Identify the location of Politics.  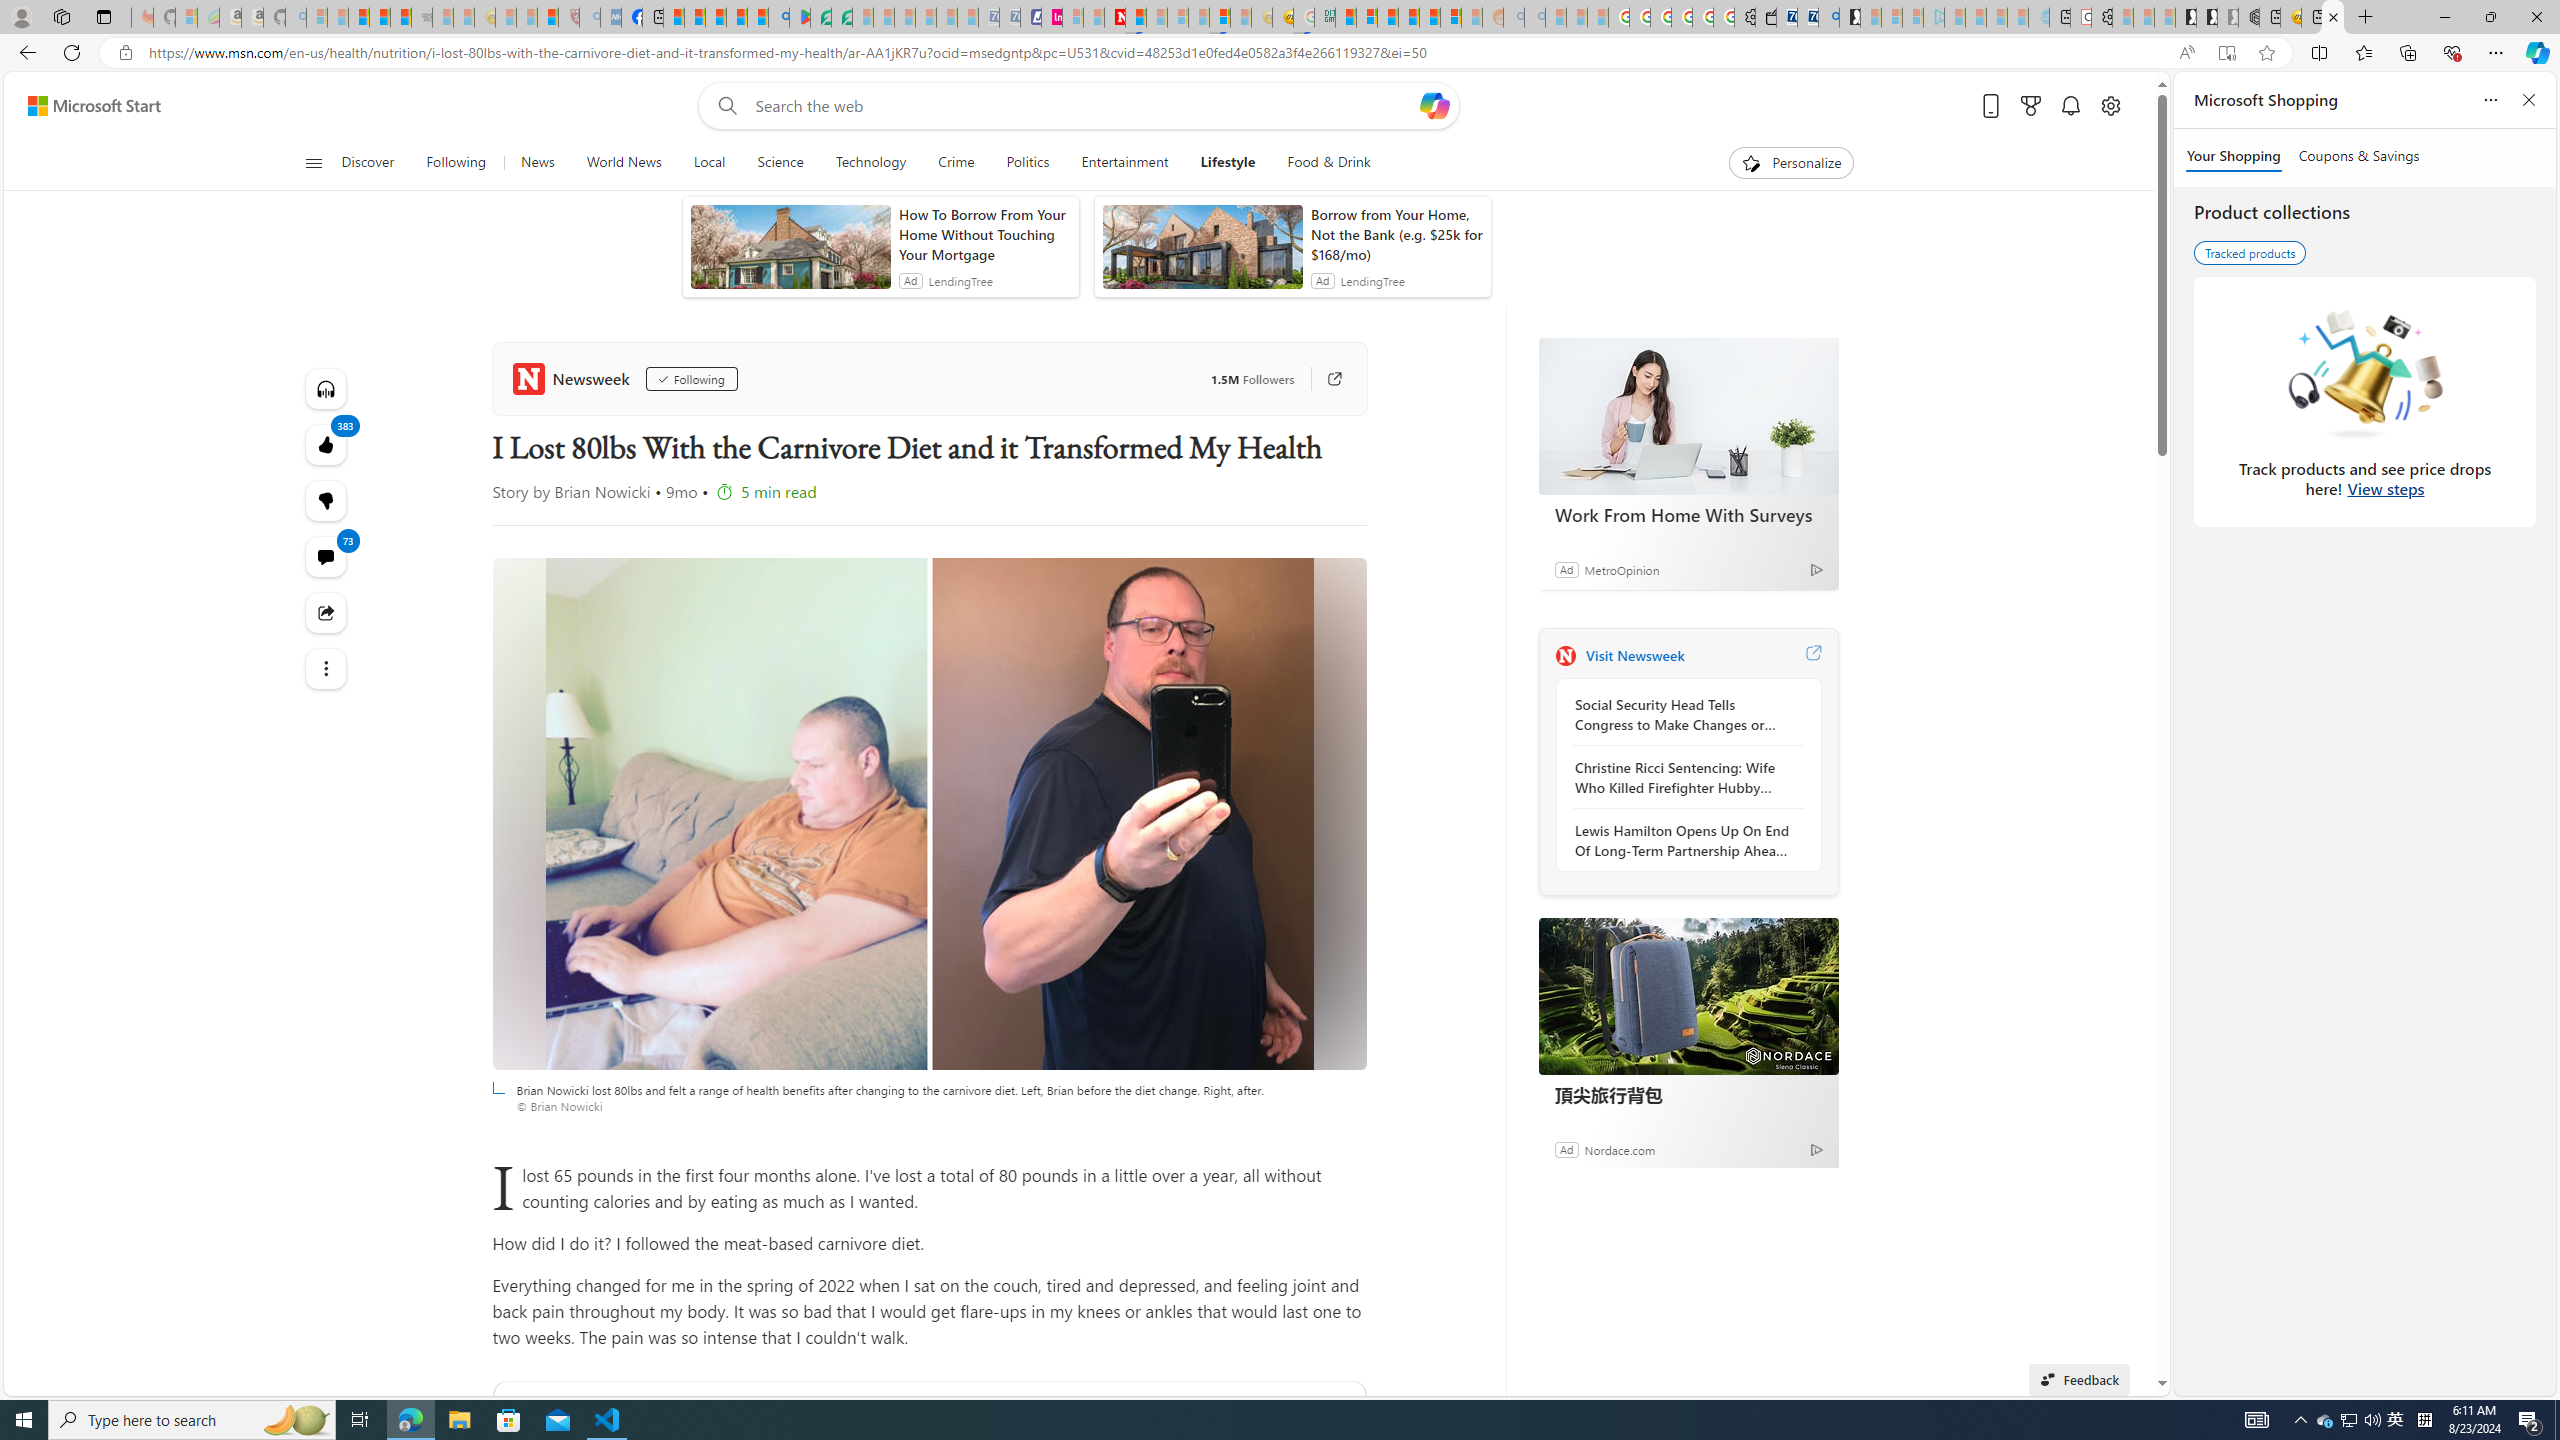
(1027, 163).